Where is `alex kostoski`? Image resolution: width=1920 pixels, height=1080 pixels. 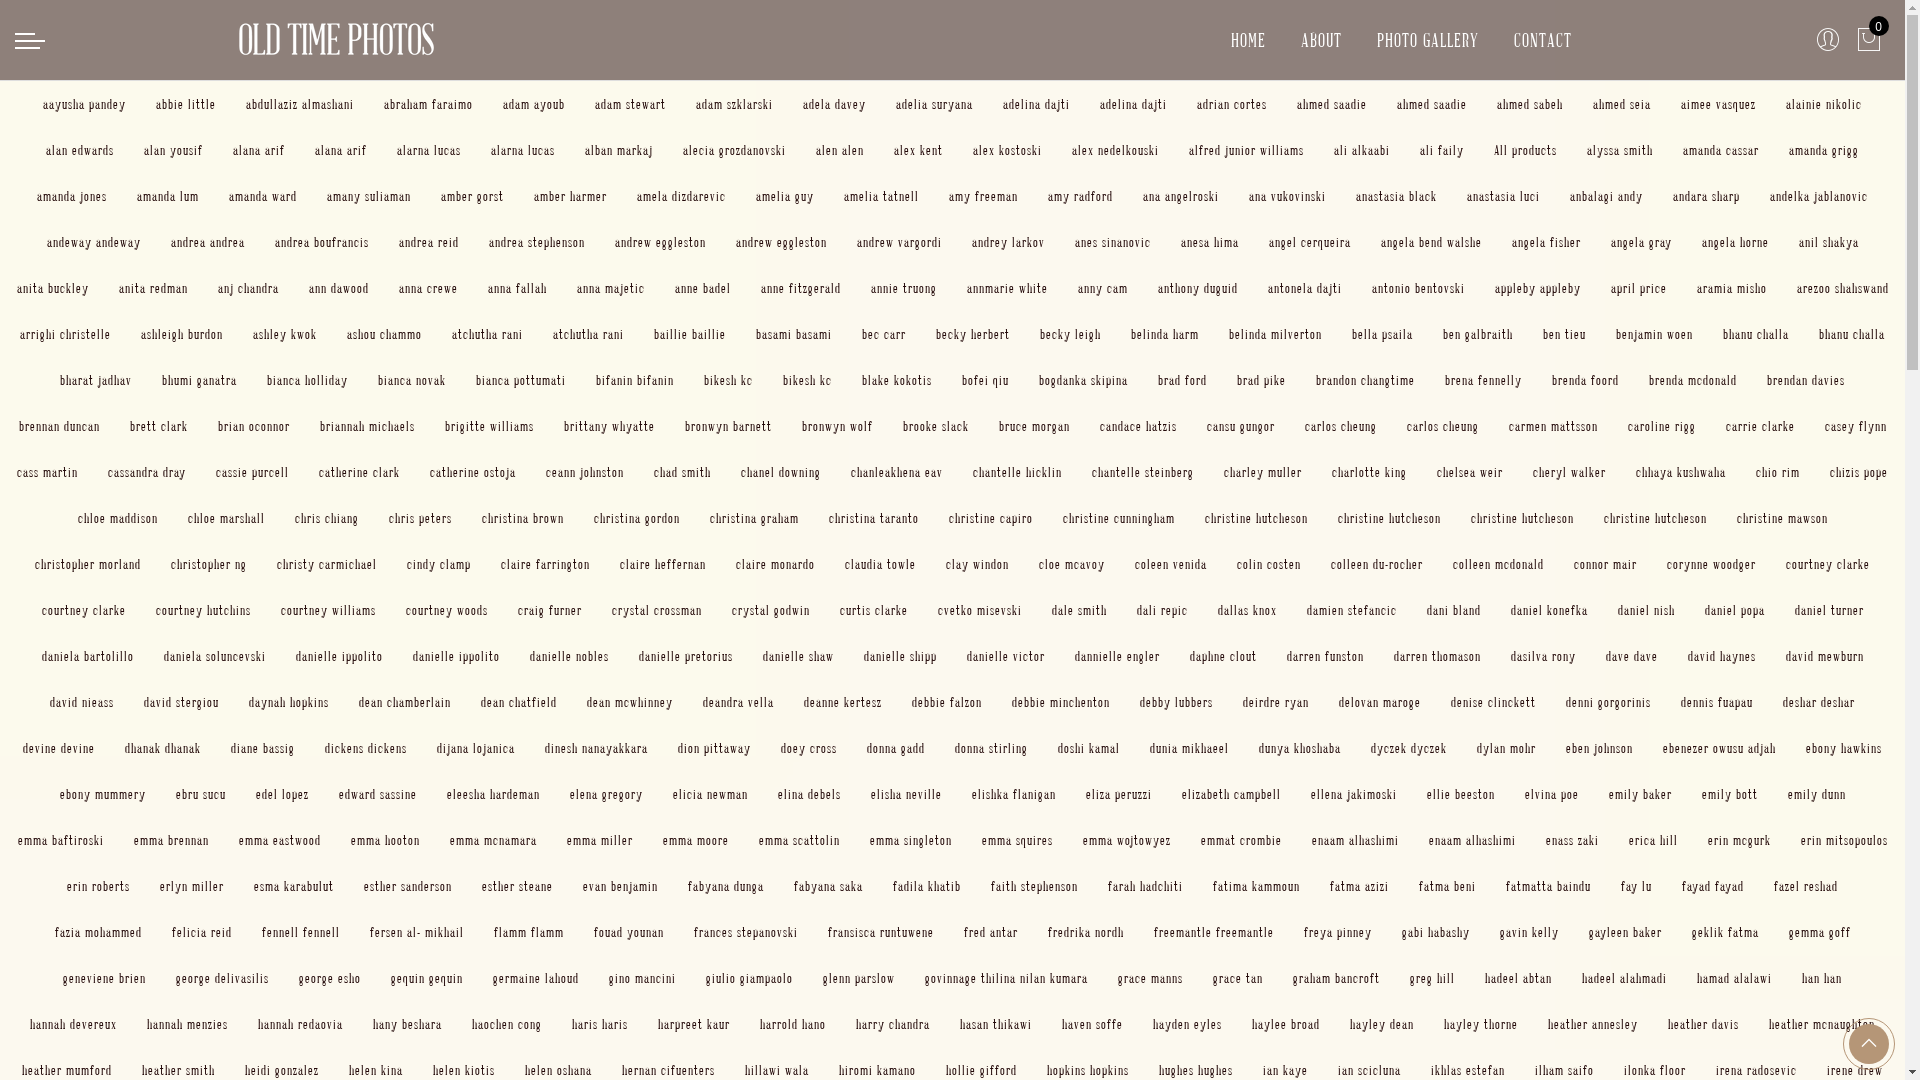
alex kostoski is located at coordinates (1007, 150).